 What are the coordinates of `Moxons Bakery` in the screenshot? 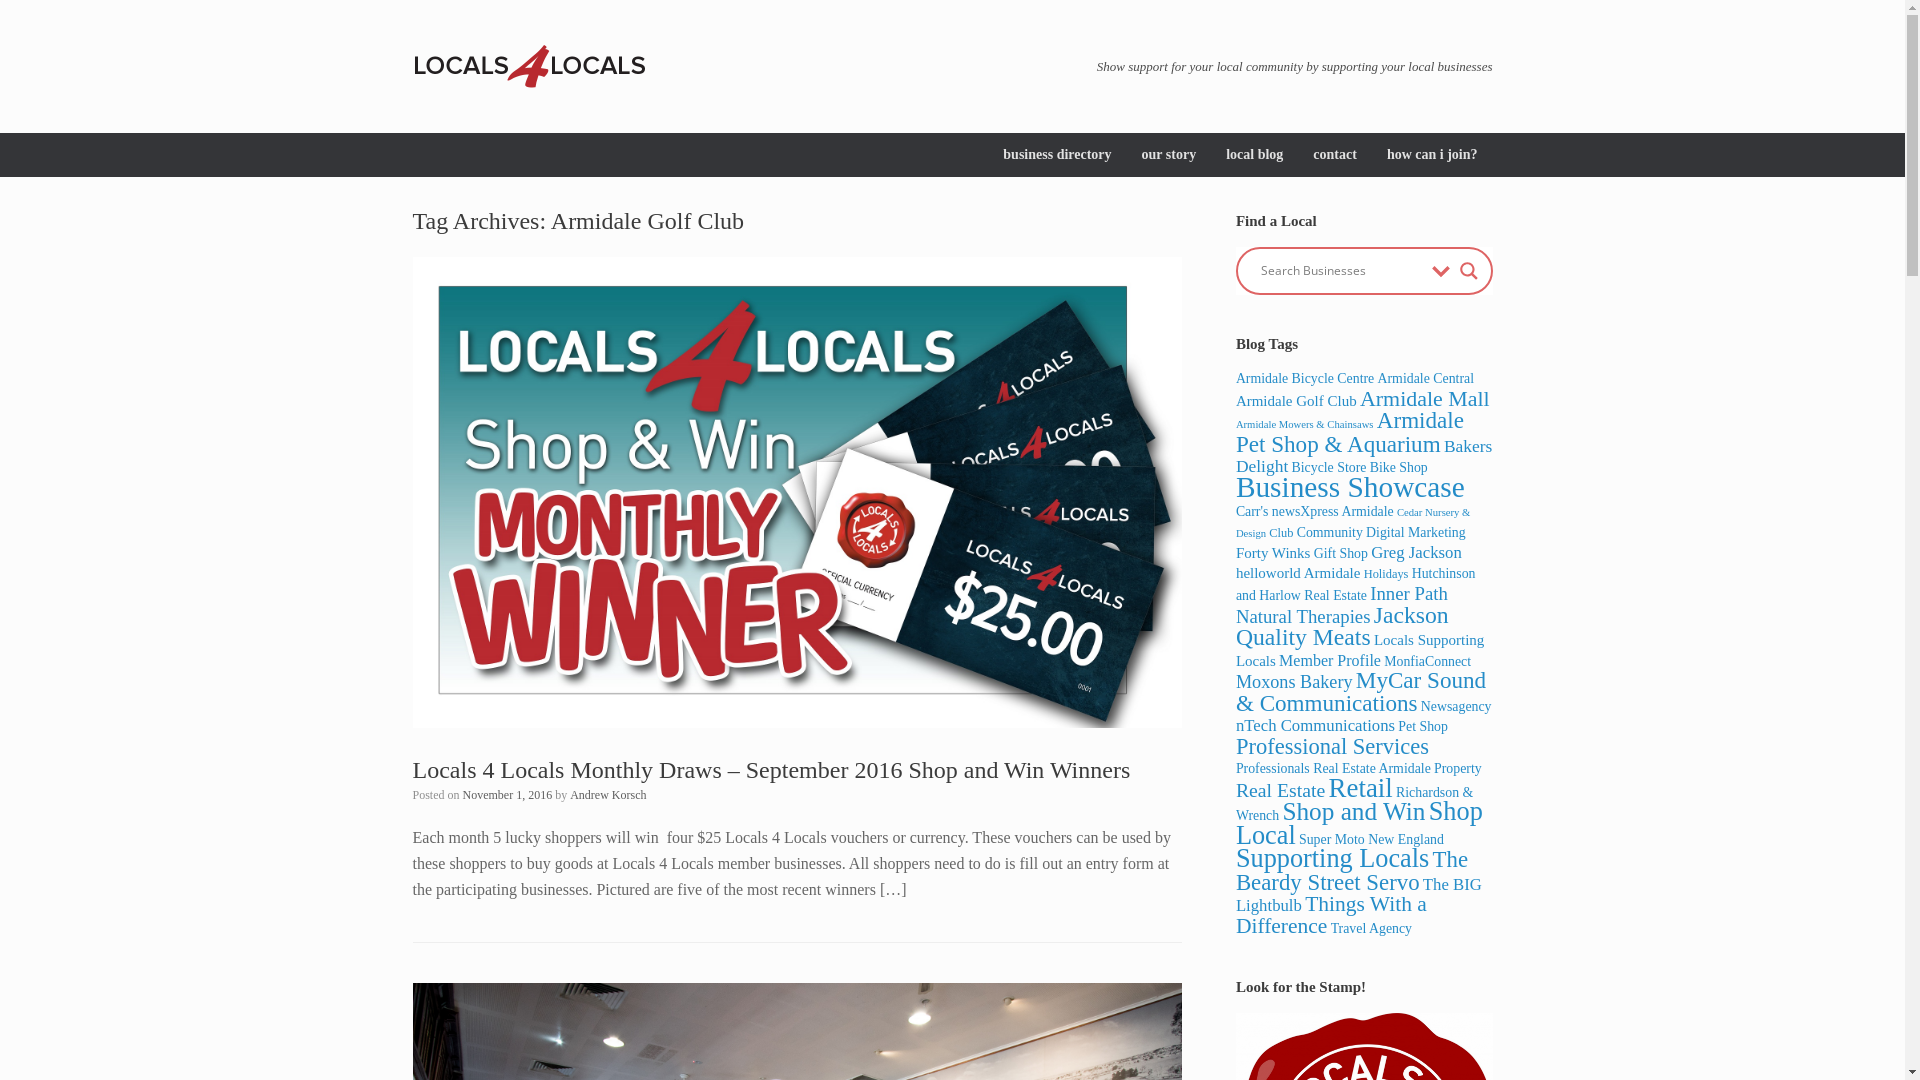 It's located at (1294, 682).